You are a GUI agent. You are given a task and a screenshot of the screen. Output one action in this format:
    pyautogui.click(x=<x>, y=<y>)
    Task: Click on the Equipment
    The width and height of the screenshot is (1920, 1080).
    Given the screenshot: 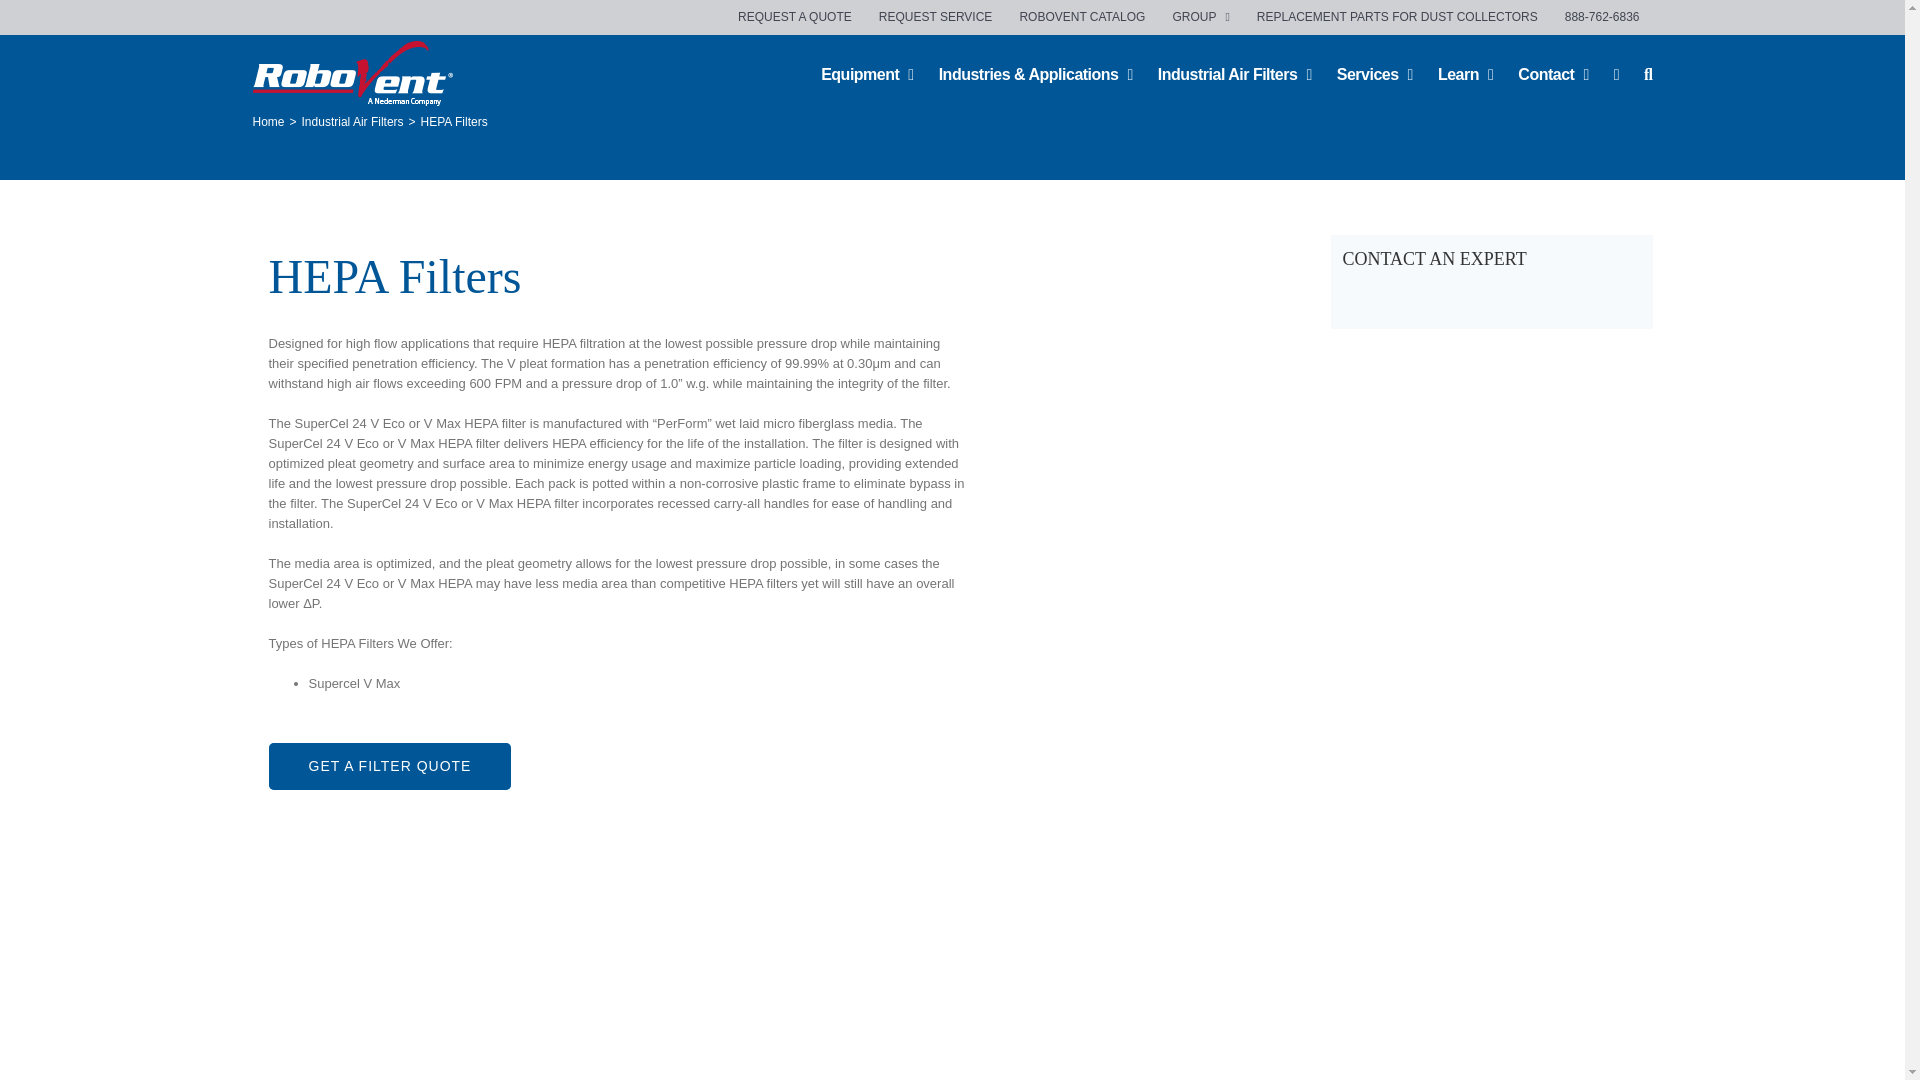 What is the action you would take?
    pyautogui.click(x=867, y=73)
    